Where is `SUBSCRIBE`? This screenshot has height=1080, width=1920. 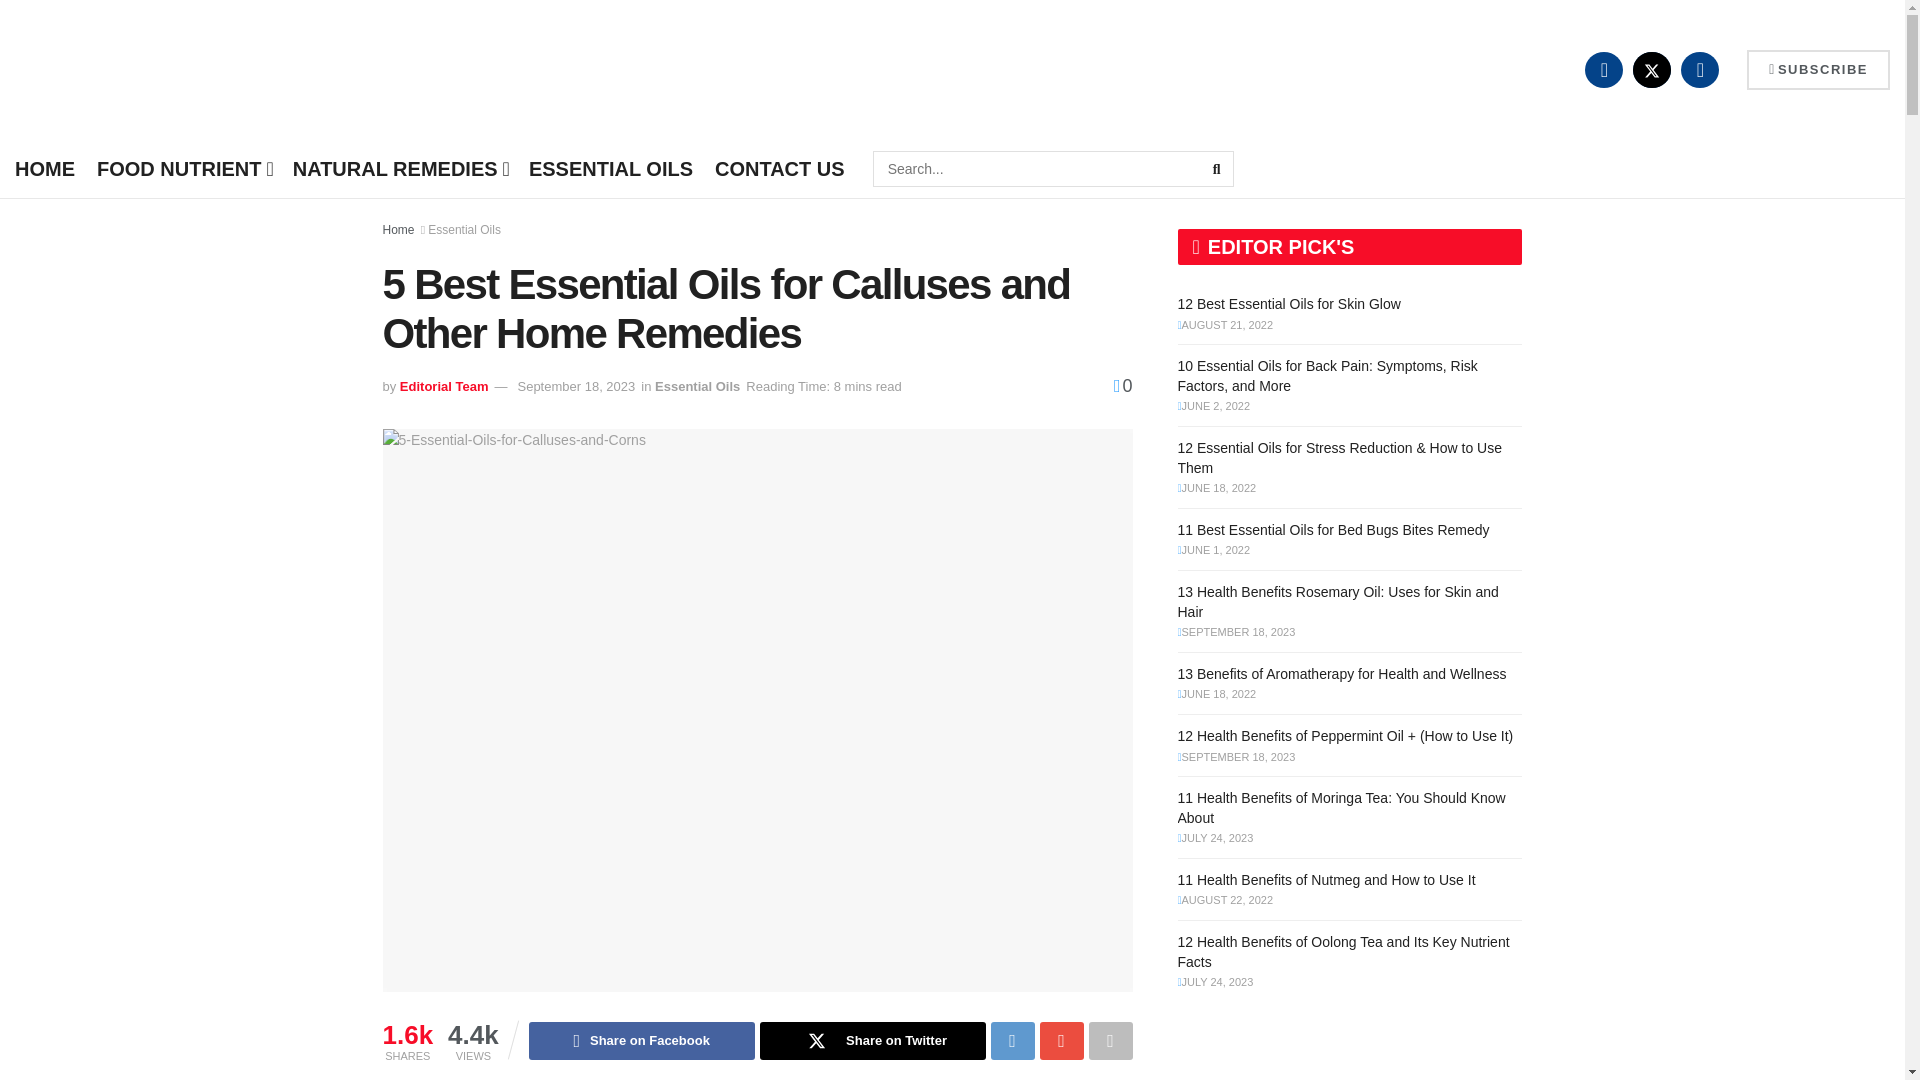
SUBSCRIBE is located at coordinates (1818, 69).